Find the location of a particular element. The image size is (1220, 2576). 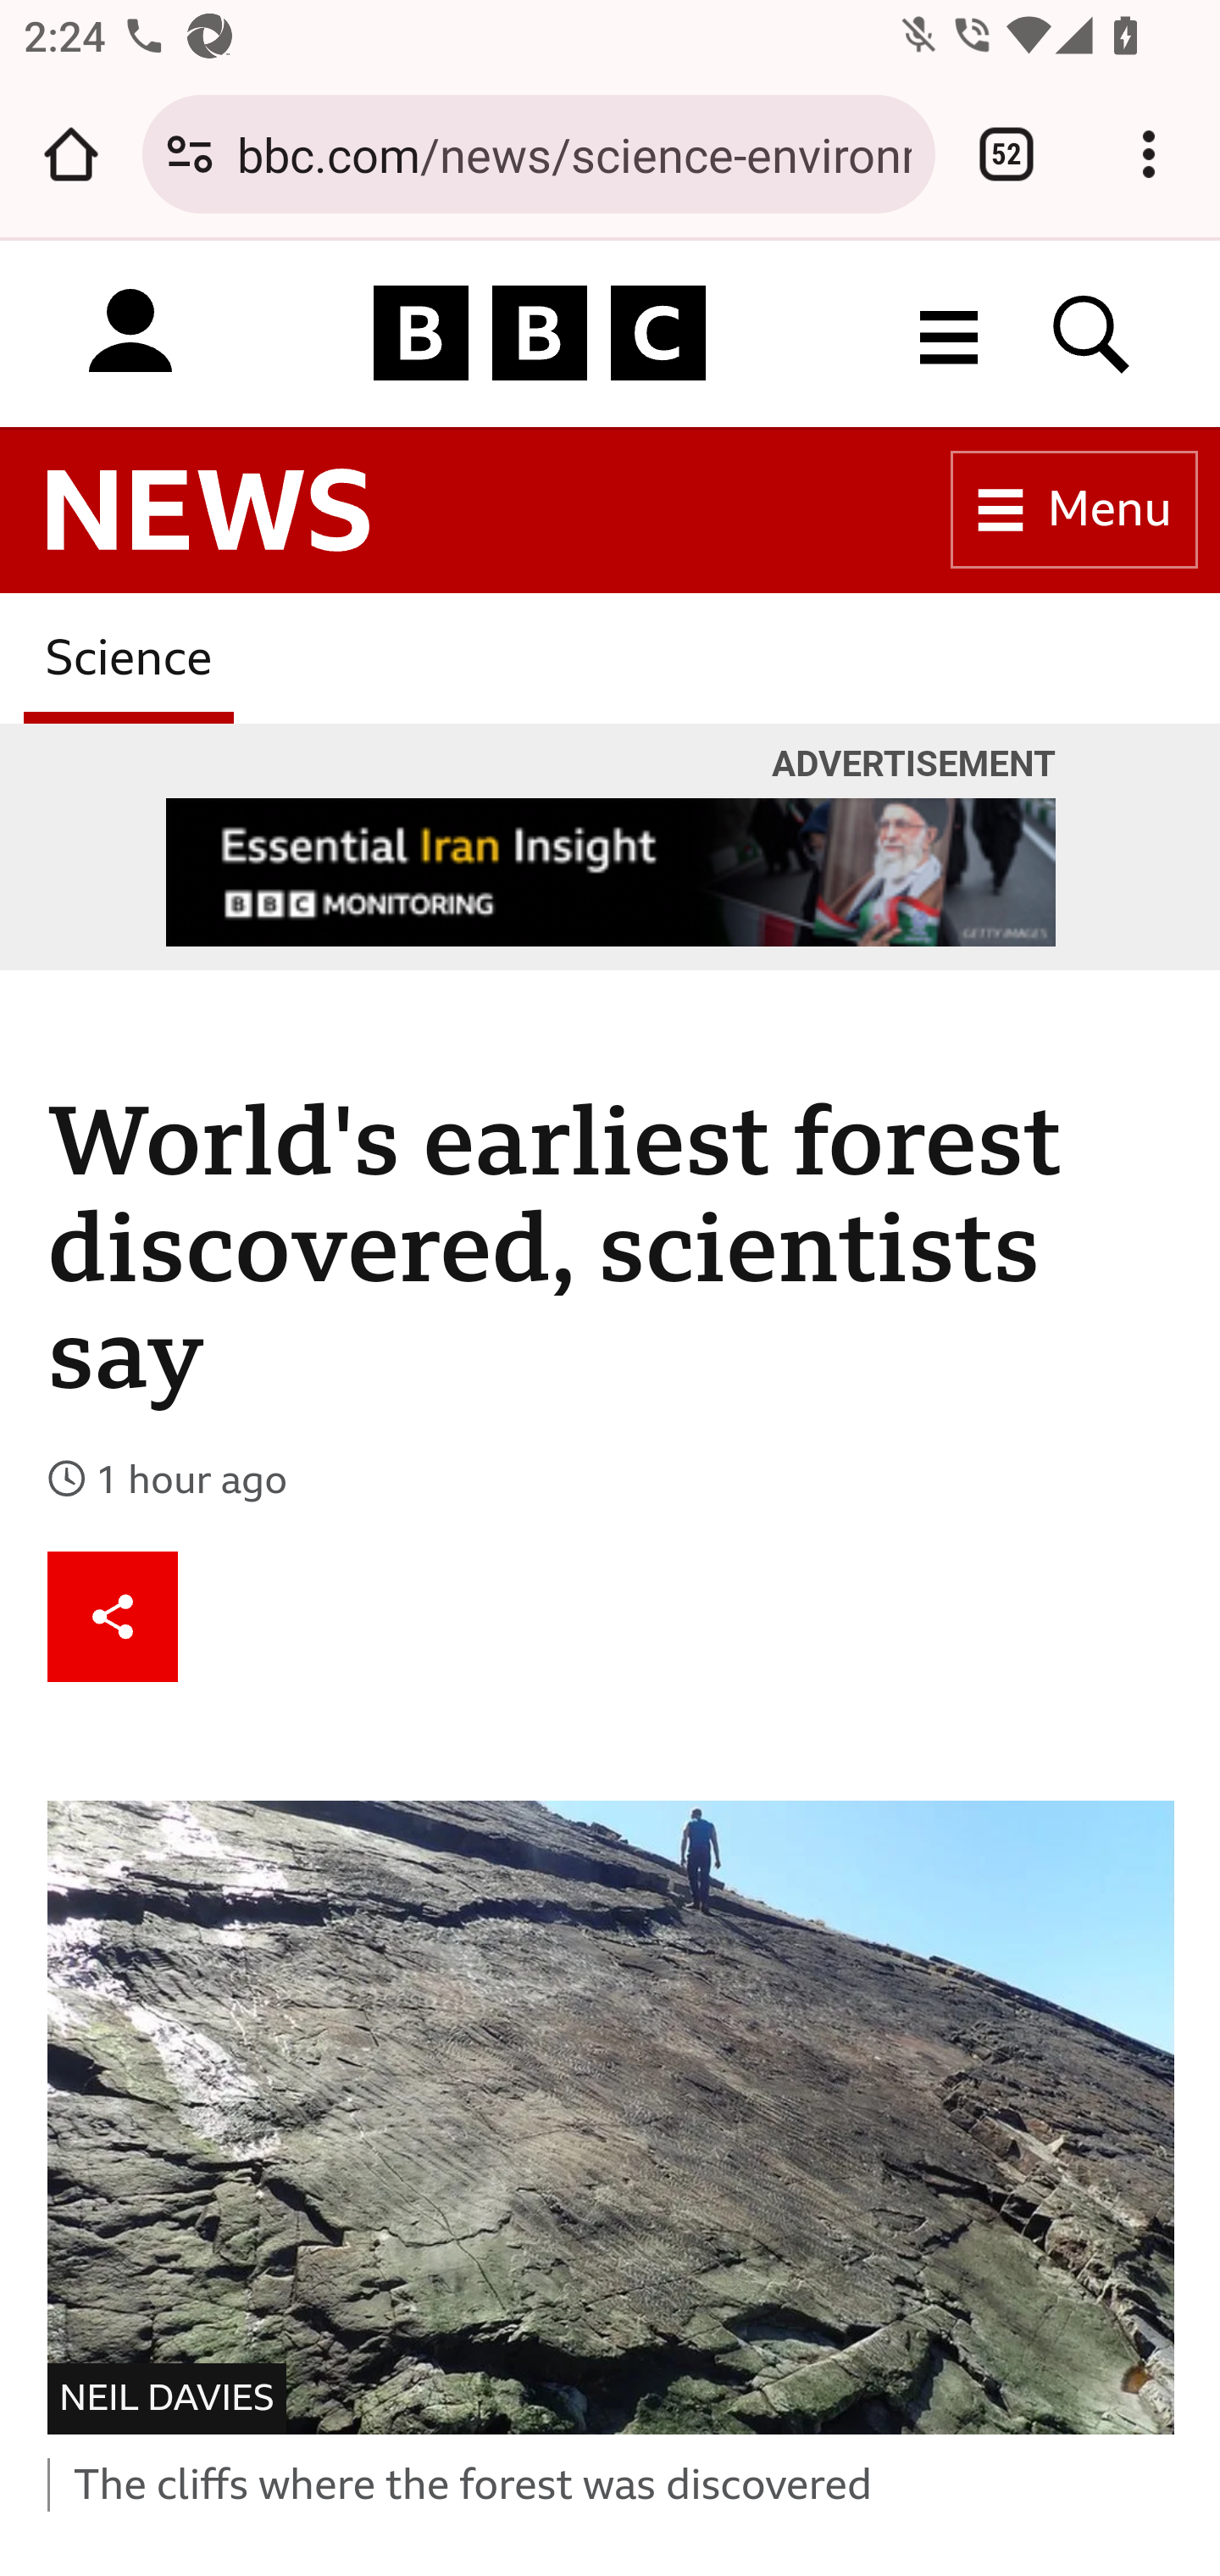

Share is located at coordinates (114, 1617).